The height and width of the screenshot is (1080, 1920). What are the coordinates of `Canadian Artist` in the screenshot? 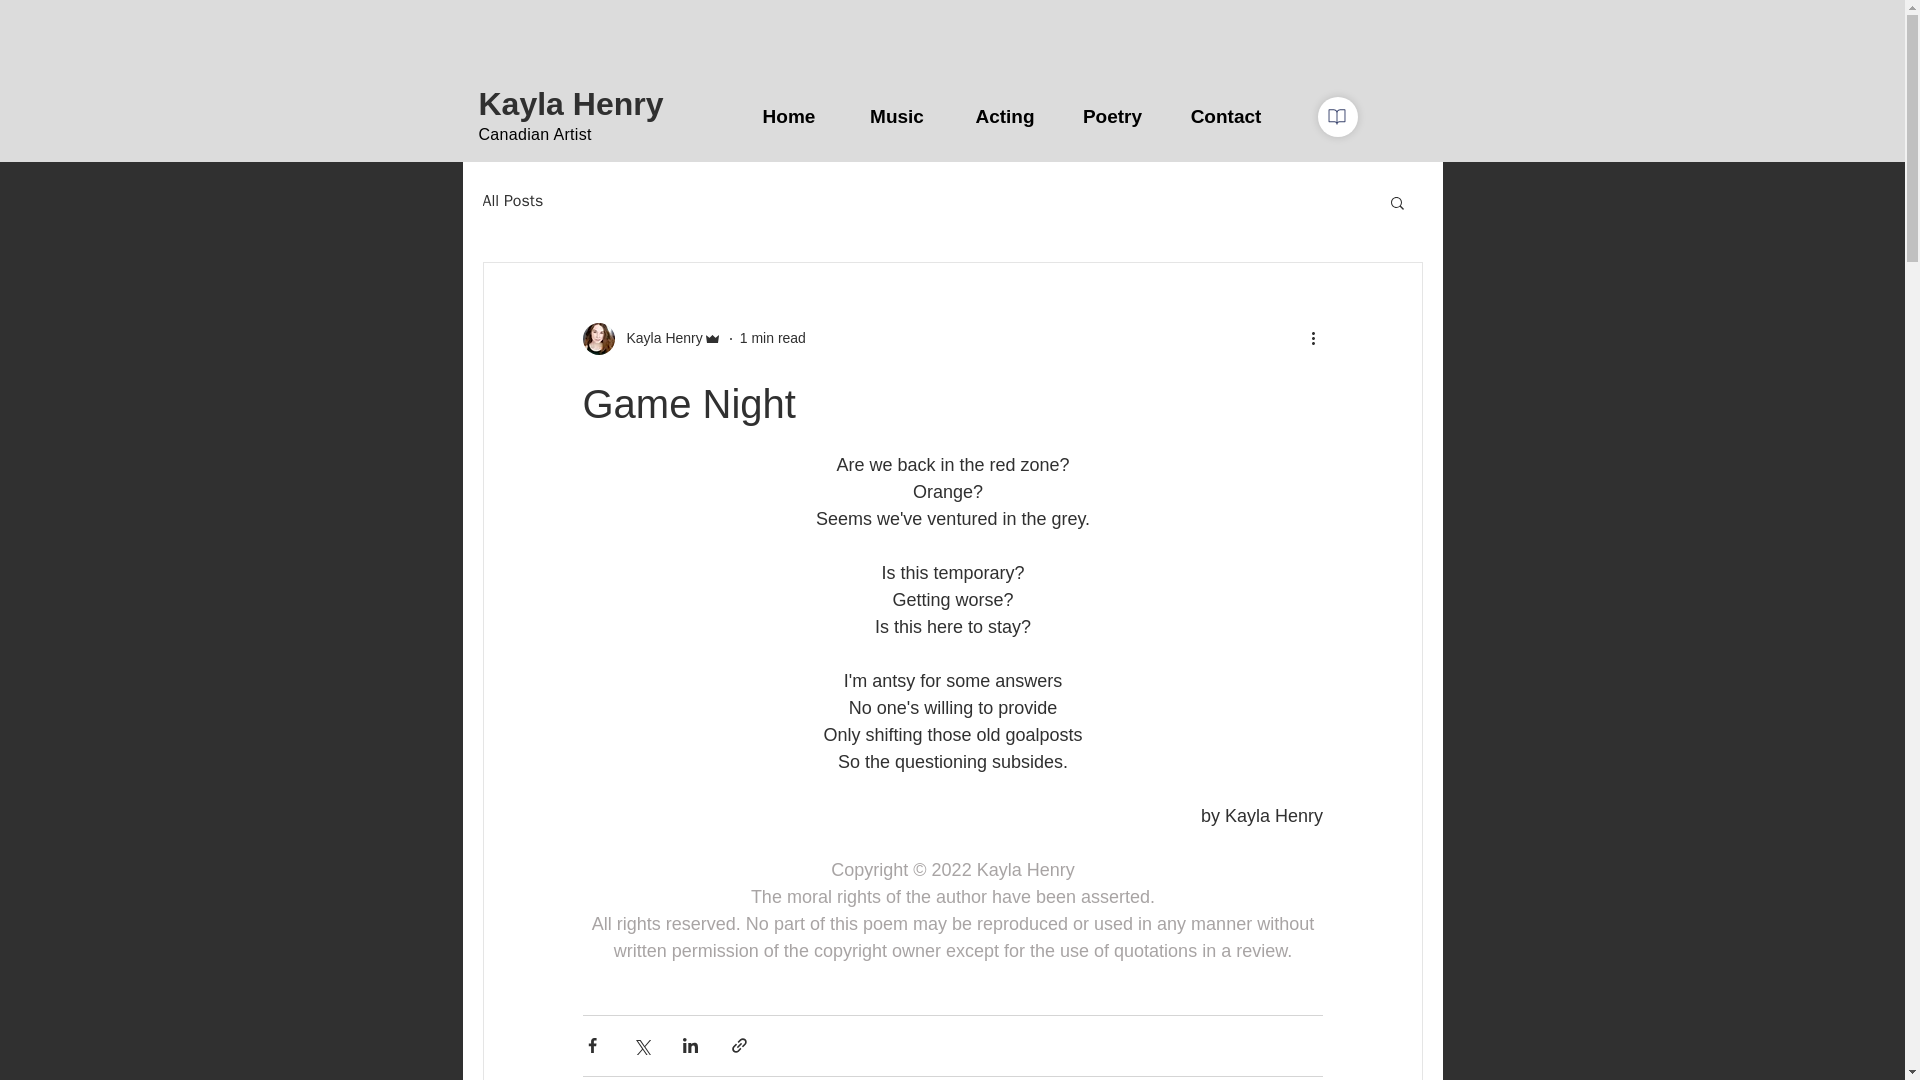 It's located at (534, 134).